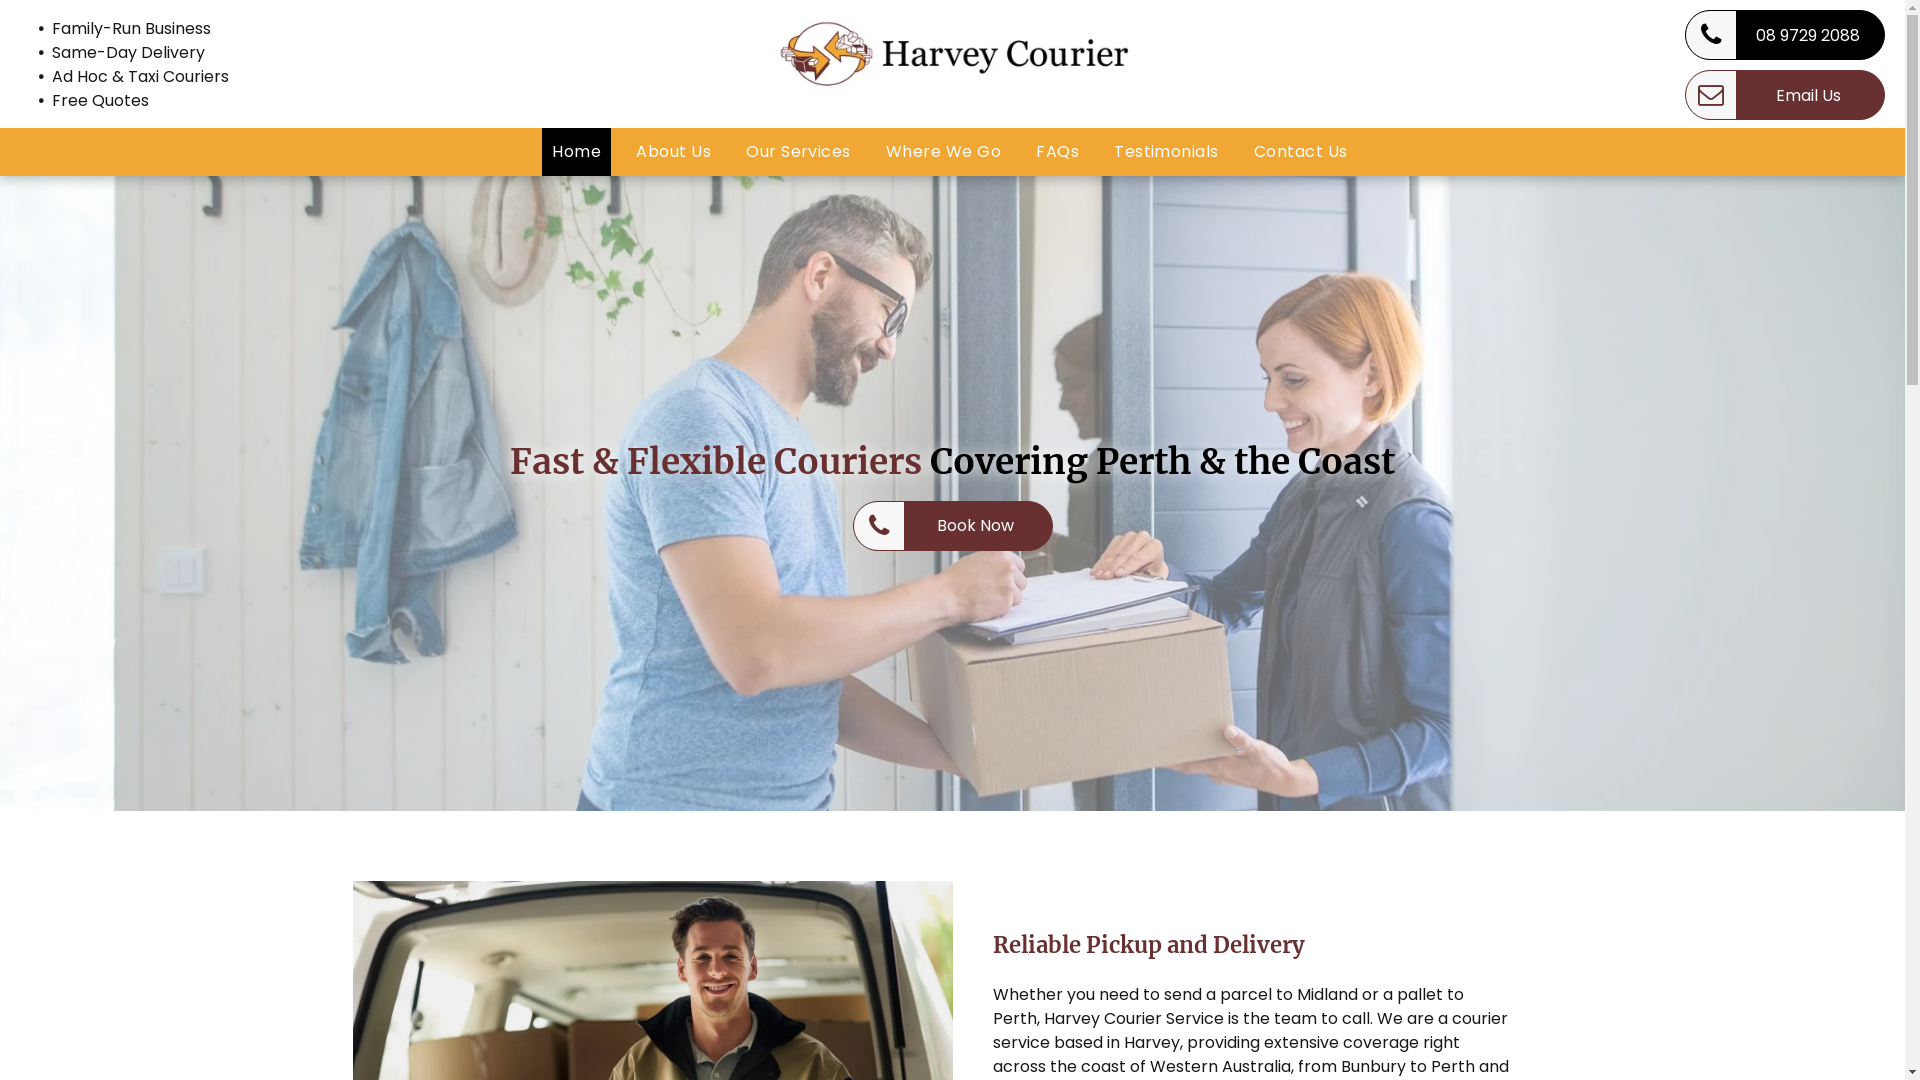  What do you see at coordinates (674, 152) in the screenshot?
I see `About Us` at bounding box center [674, 152].